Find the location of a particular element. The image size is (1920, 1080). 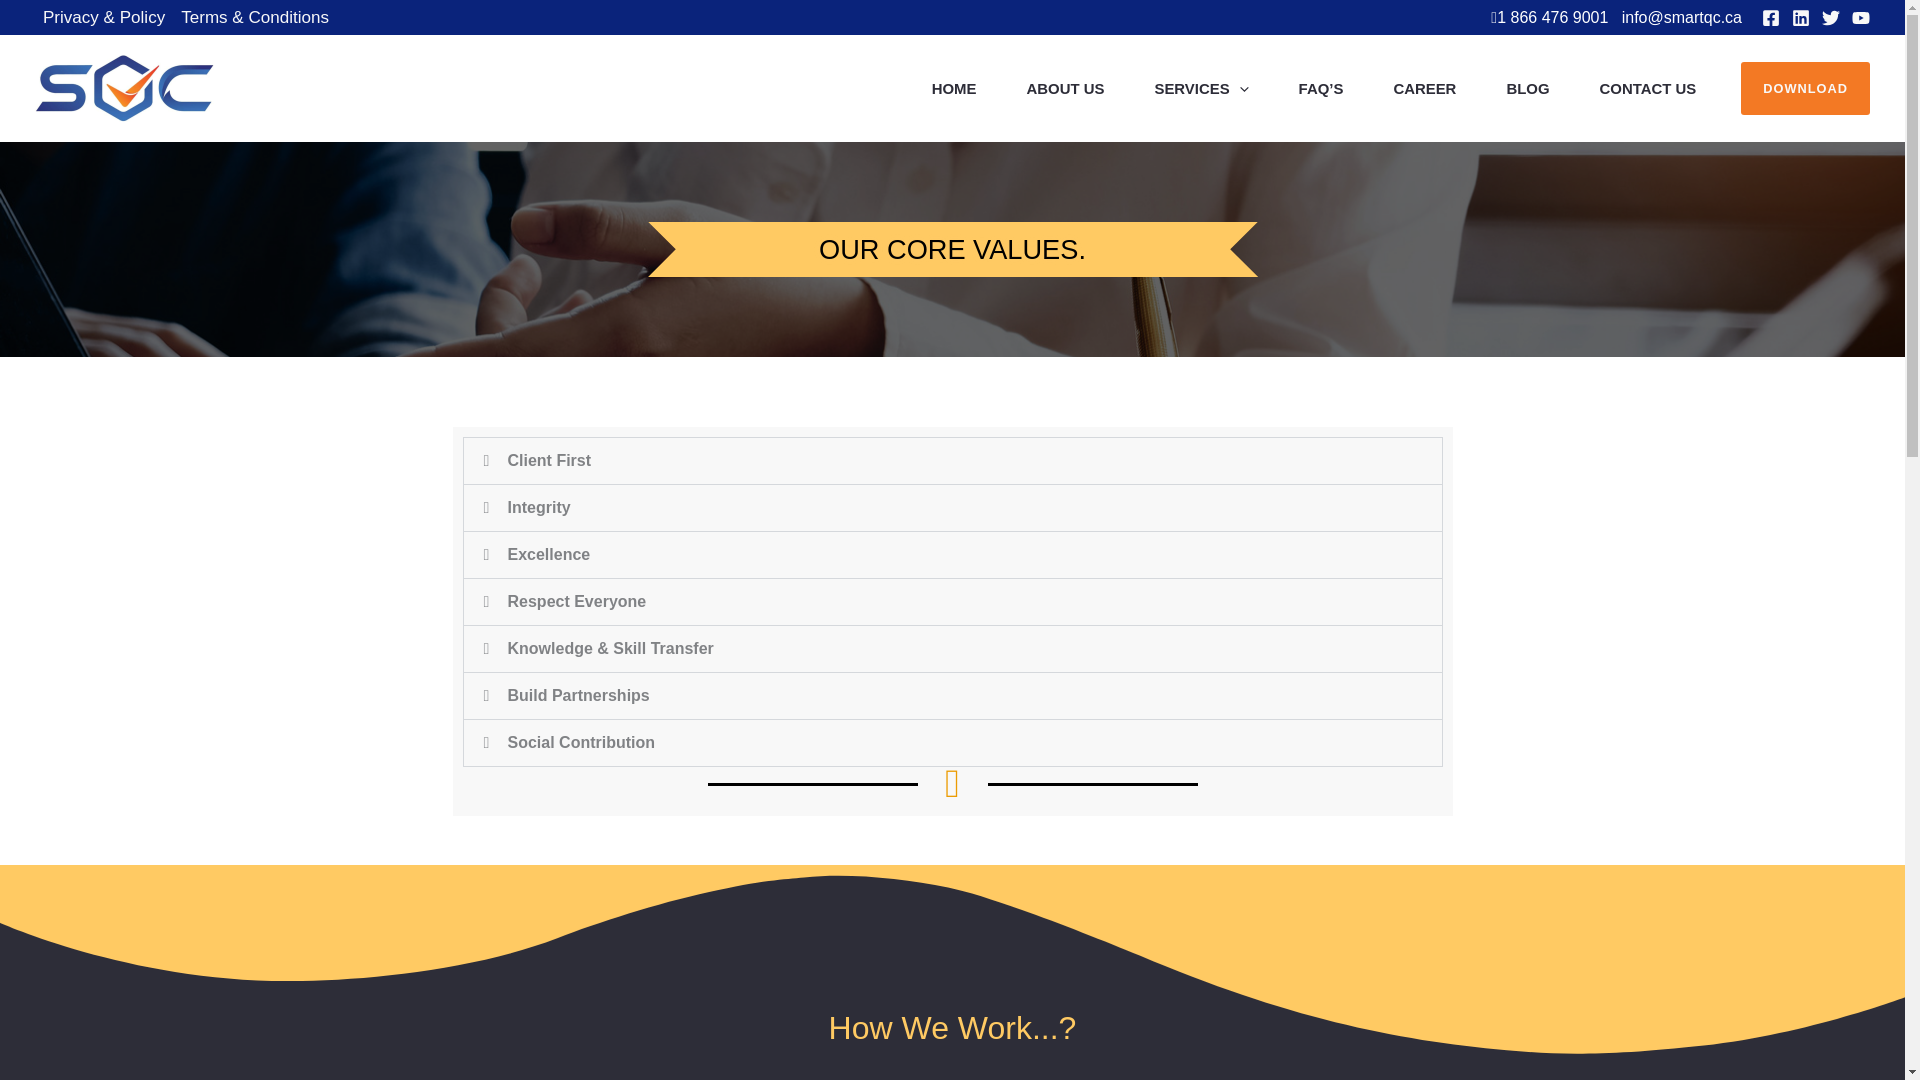

ABOUT US is located at coordinates (1066, 88).